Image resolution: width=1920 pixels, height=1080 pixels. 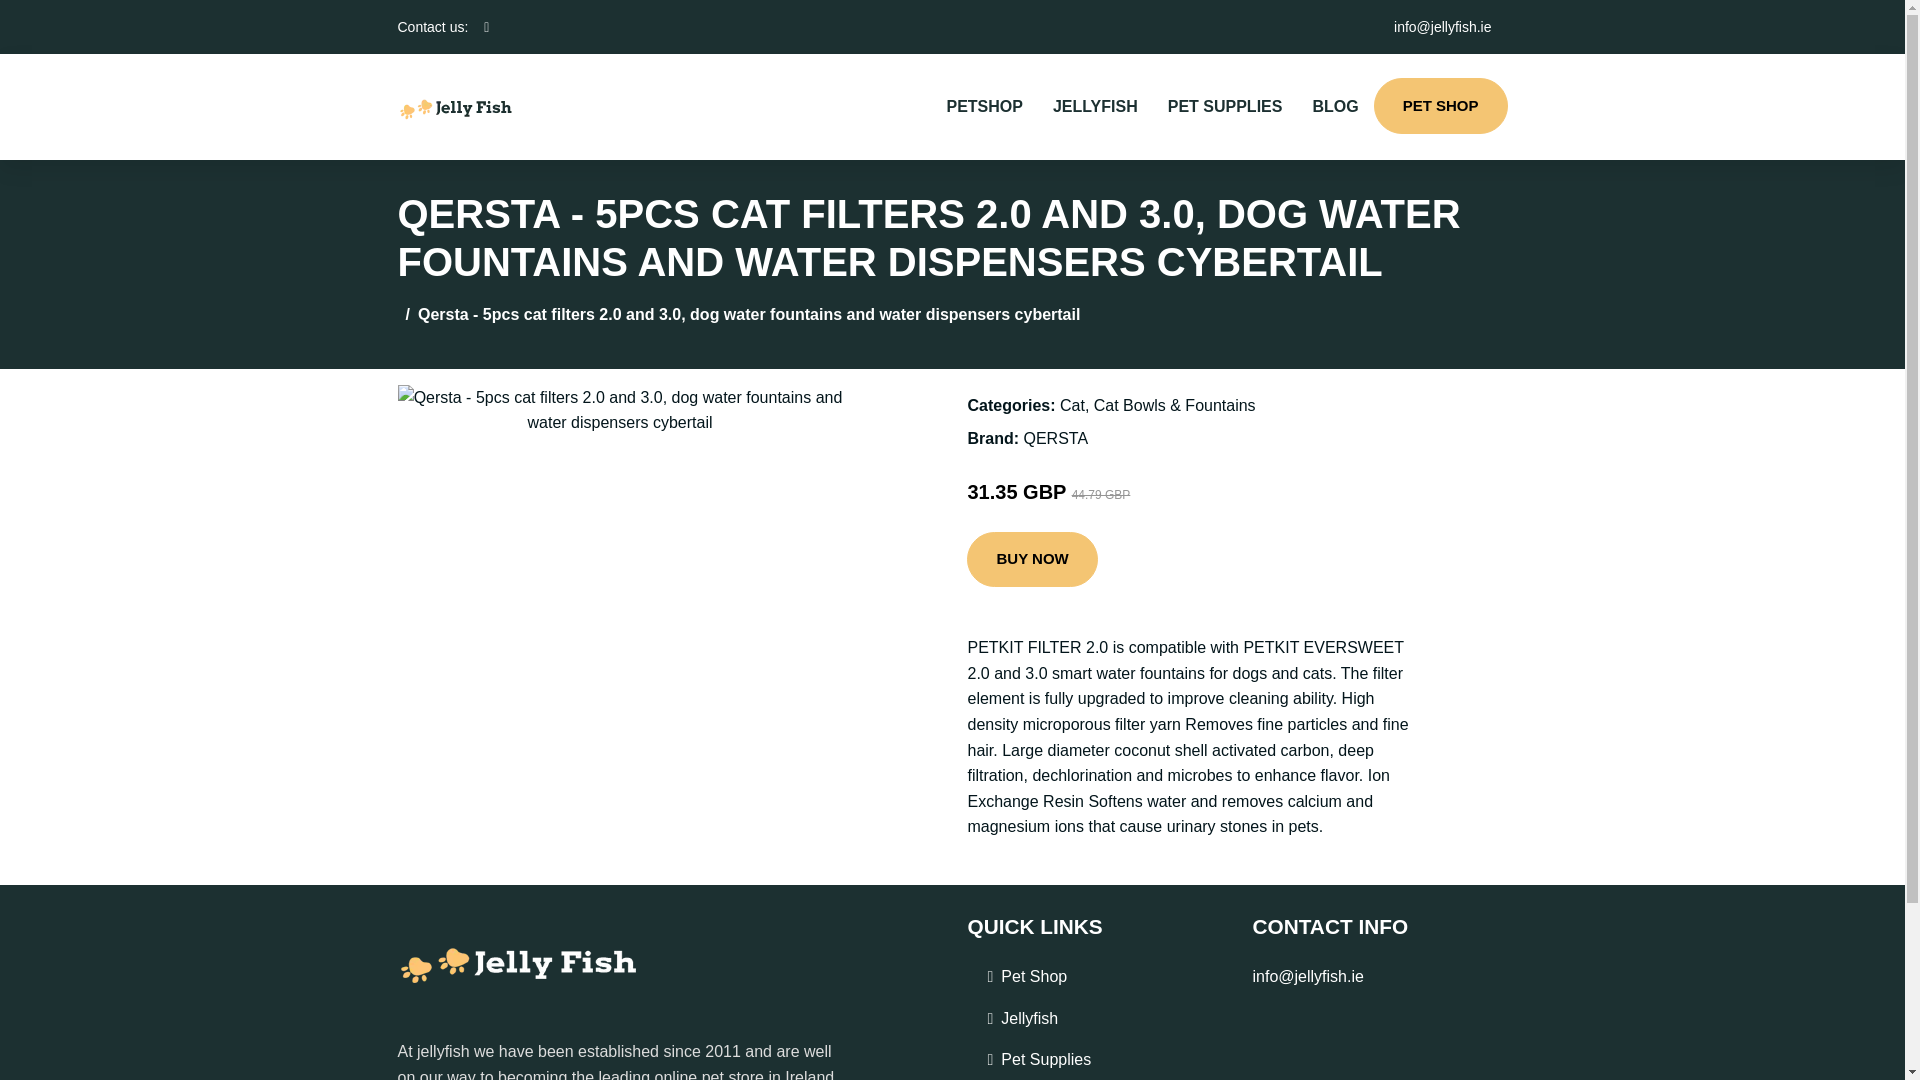 What do you see at coordinates (1096, 106) in the screenshot?
I see `JELLYFISH` at bounding box center [1096, 106].